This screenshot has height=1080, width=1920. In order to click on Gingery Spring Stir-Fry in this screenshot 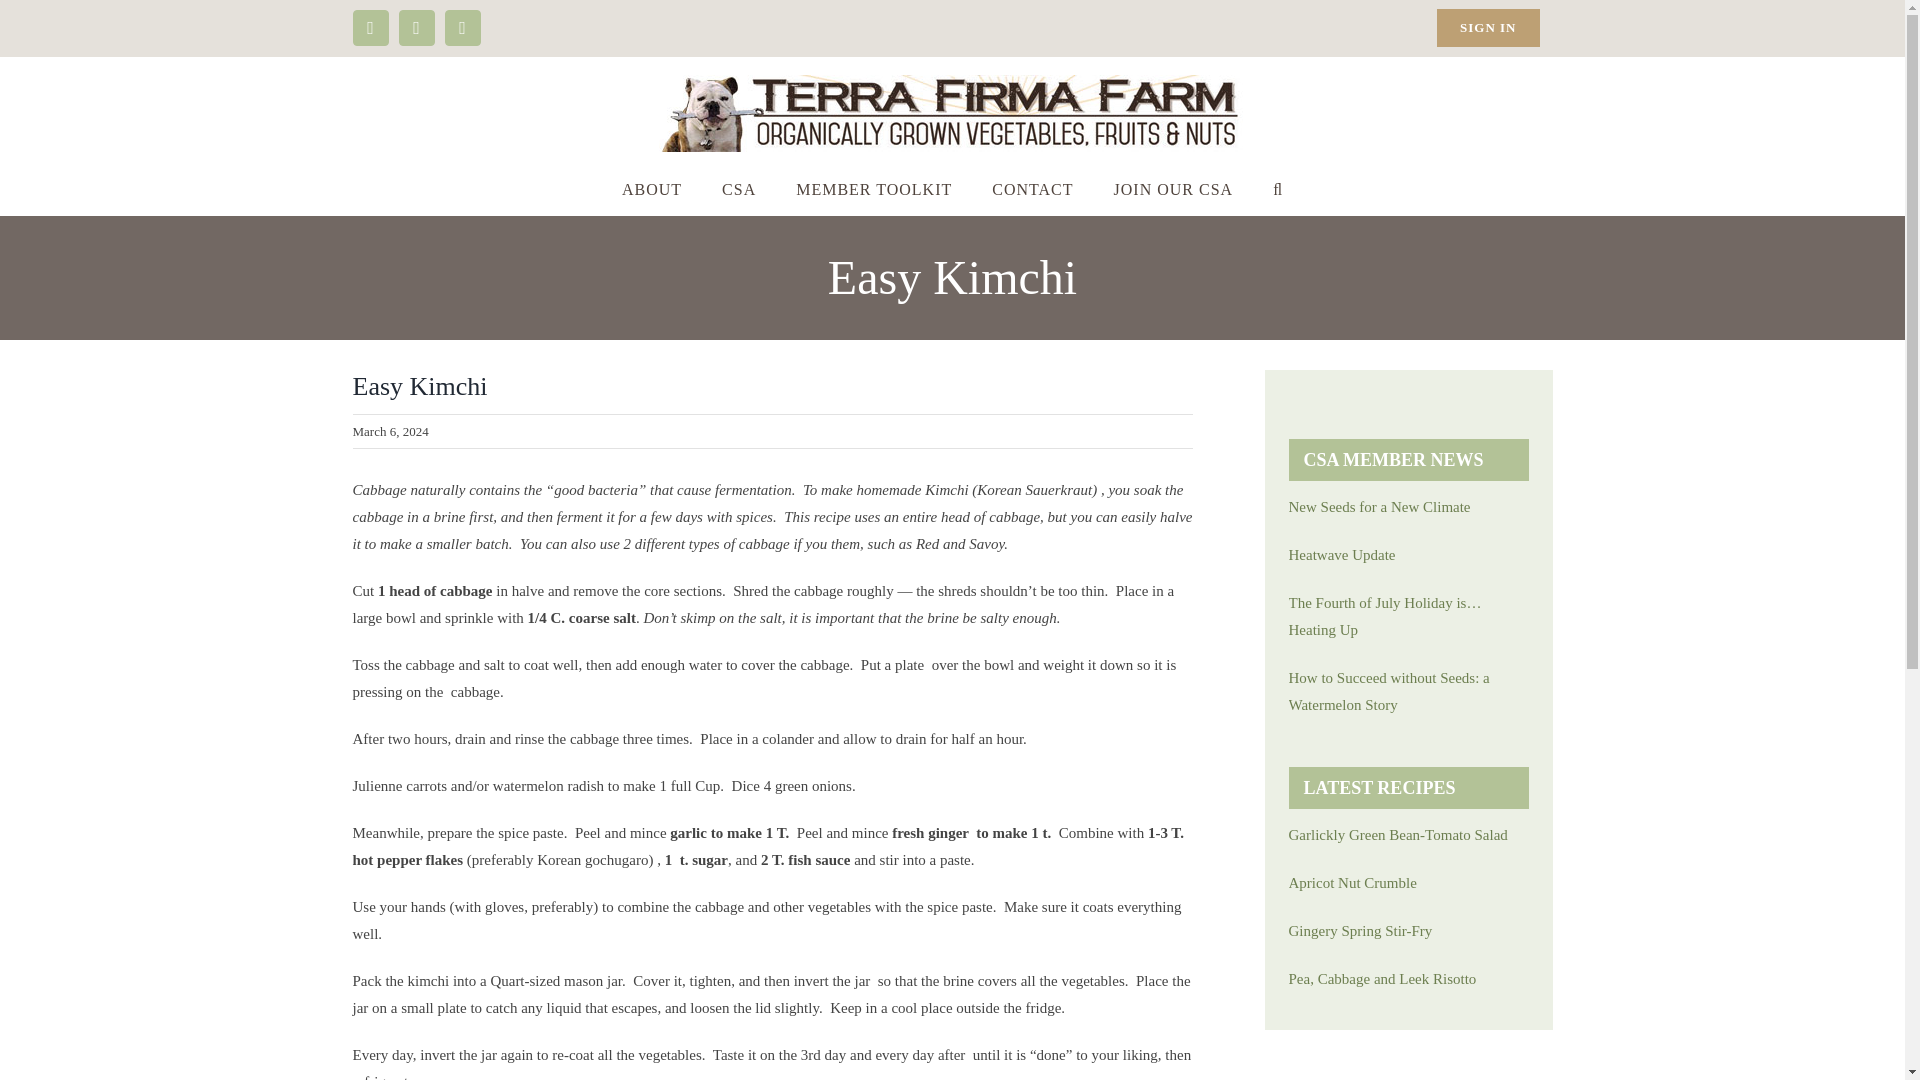, I will do `click(1408, 932)`.